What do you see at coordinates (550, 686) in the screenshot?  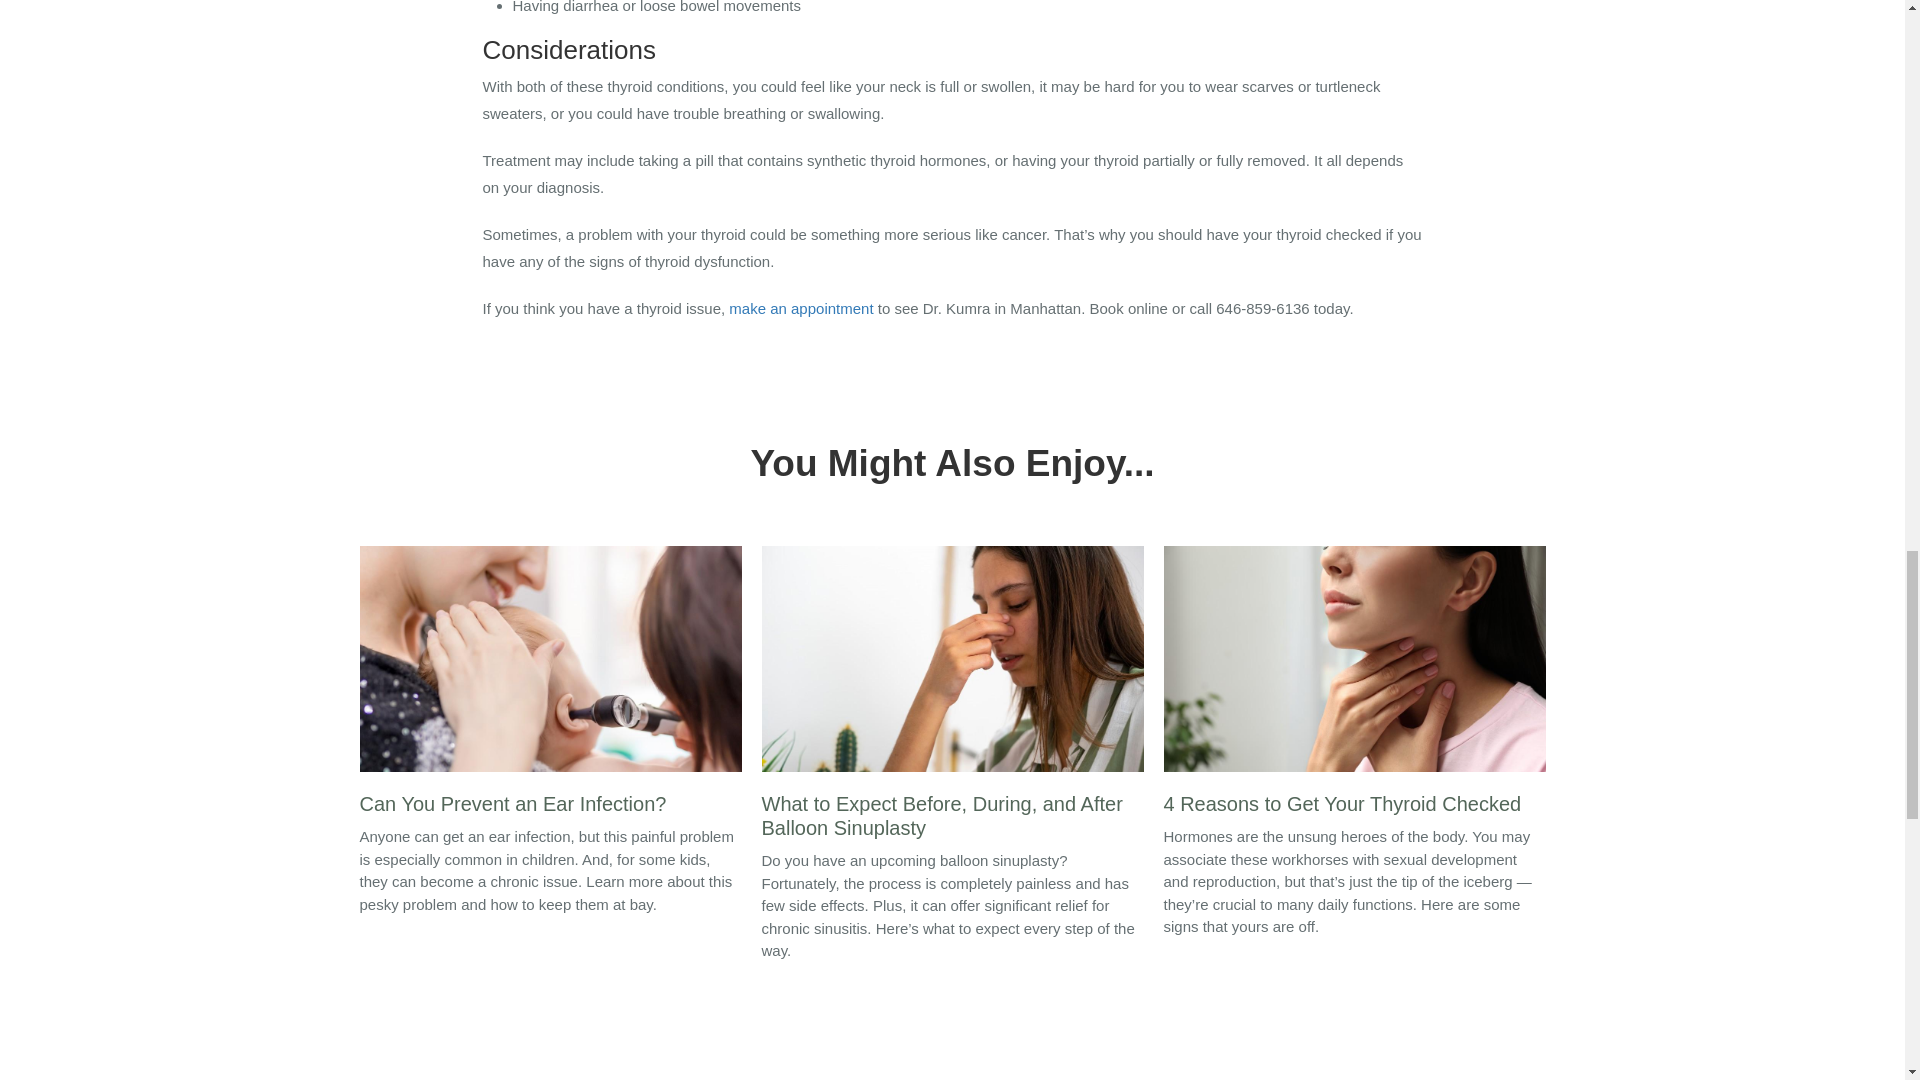 I see `Can You Prevent an Ear Infection?` at bounding box center [550, 686].